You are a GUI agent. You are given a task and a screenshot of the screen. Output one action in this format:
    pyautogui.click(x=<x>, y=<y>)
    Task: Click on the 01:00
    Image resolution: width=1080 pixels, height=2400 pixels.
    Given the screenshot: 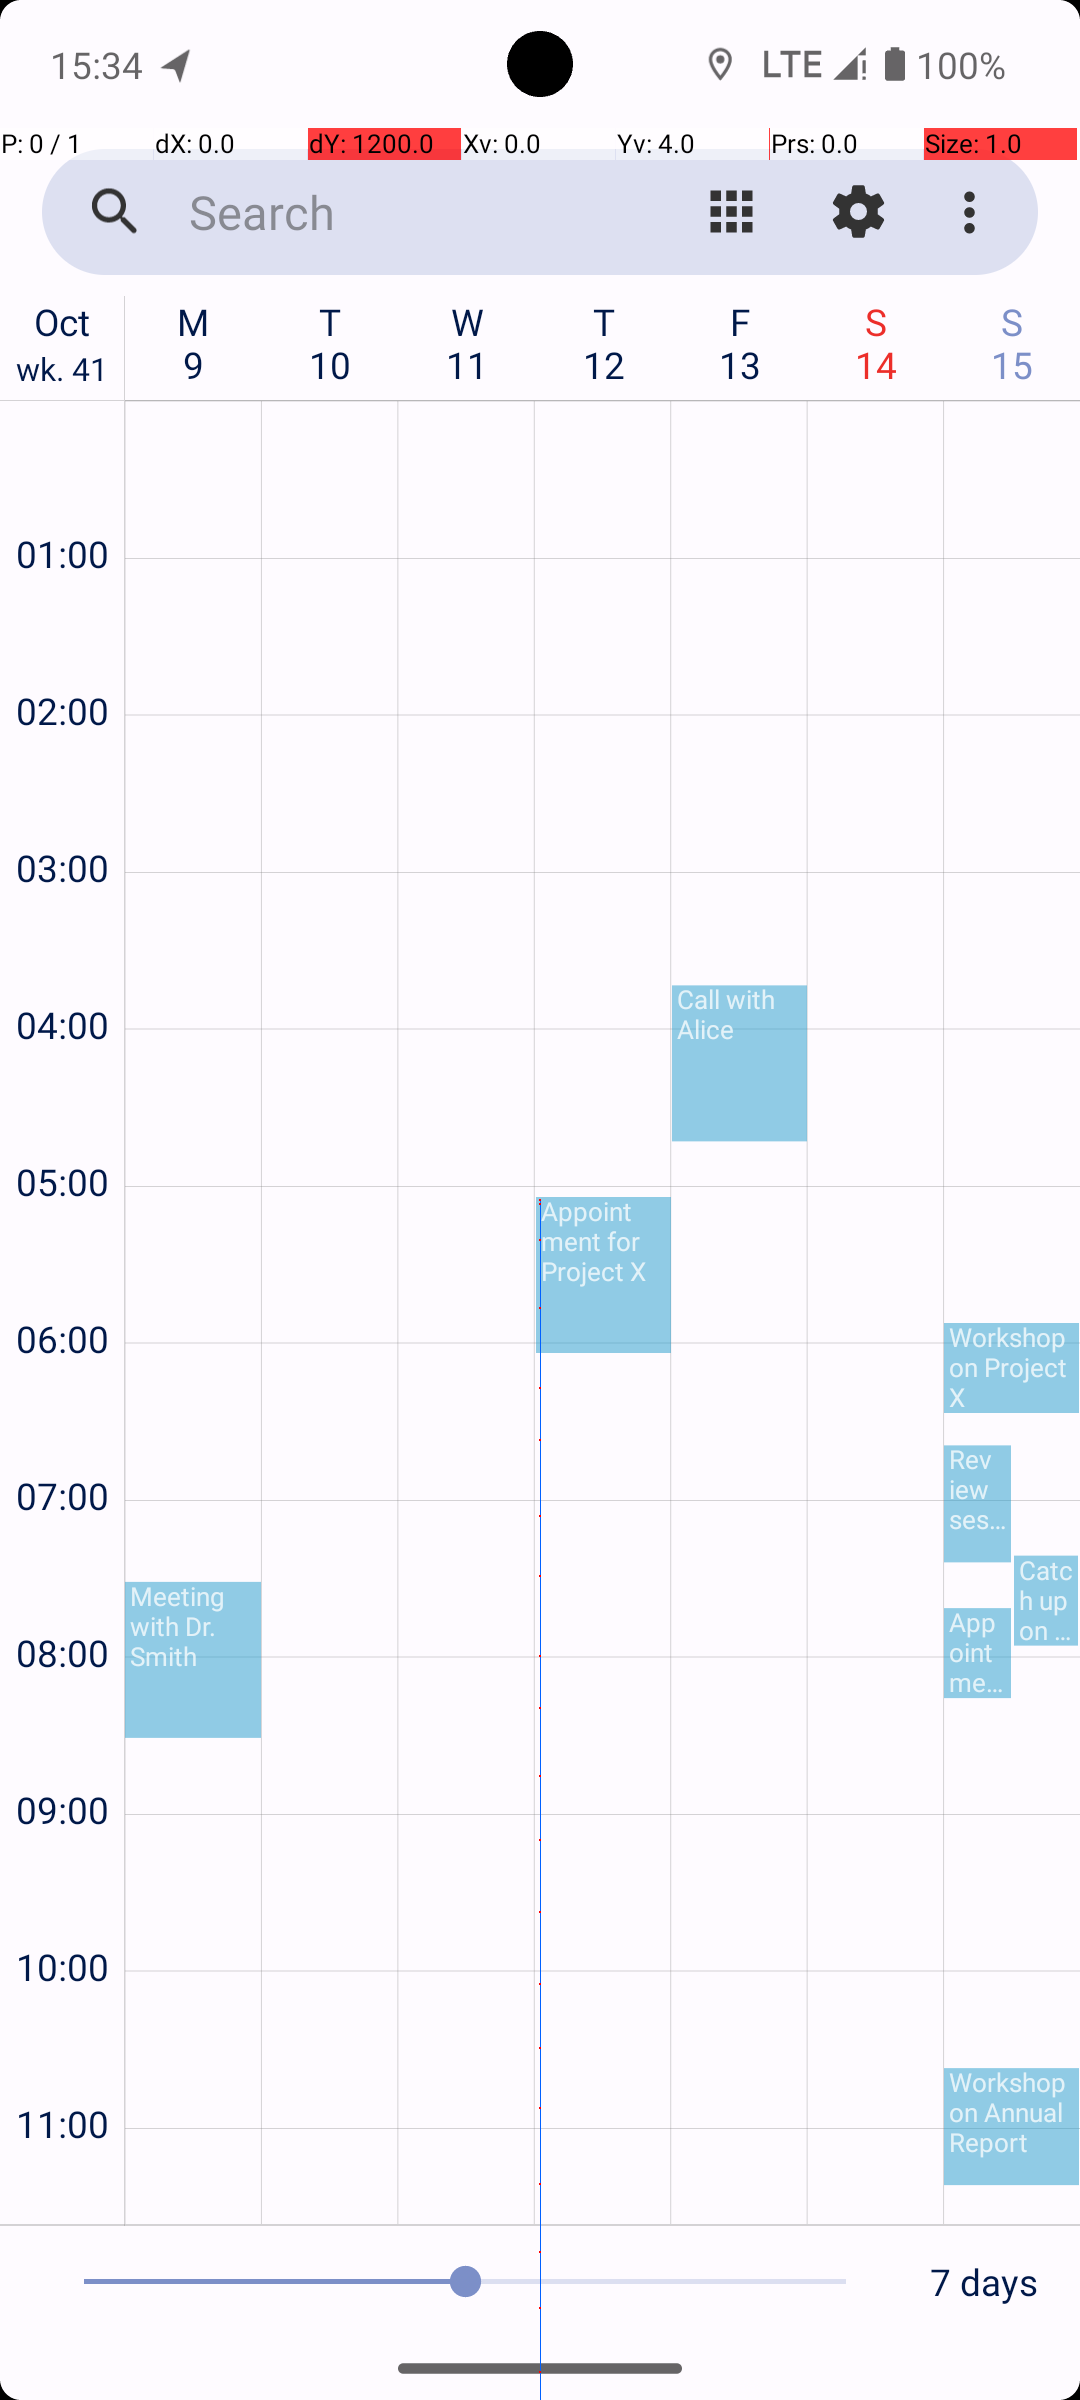 What is the action you would take?
    pyautogui.click(x=62, y=500)
    